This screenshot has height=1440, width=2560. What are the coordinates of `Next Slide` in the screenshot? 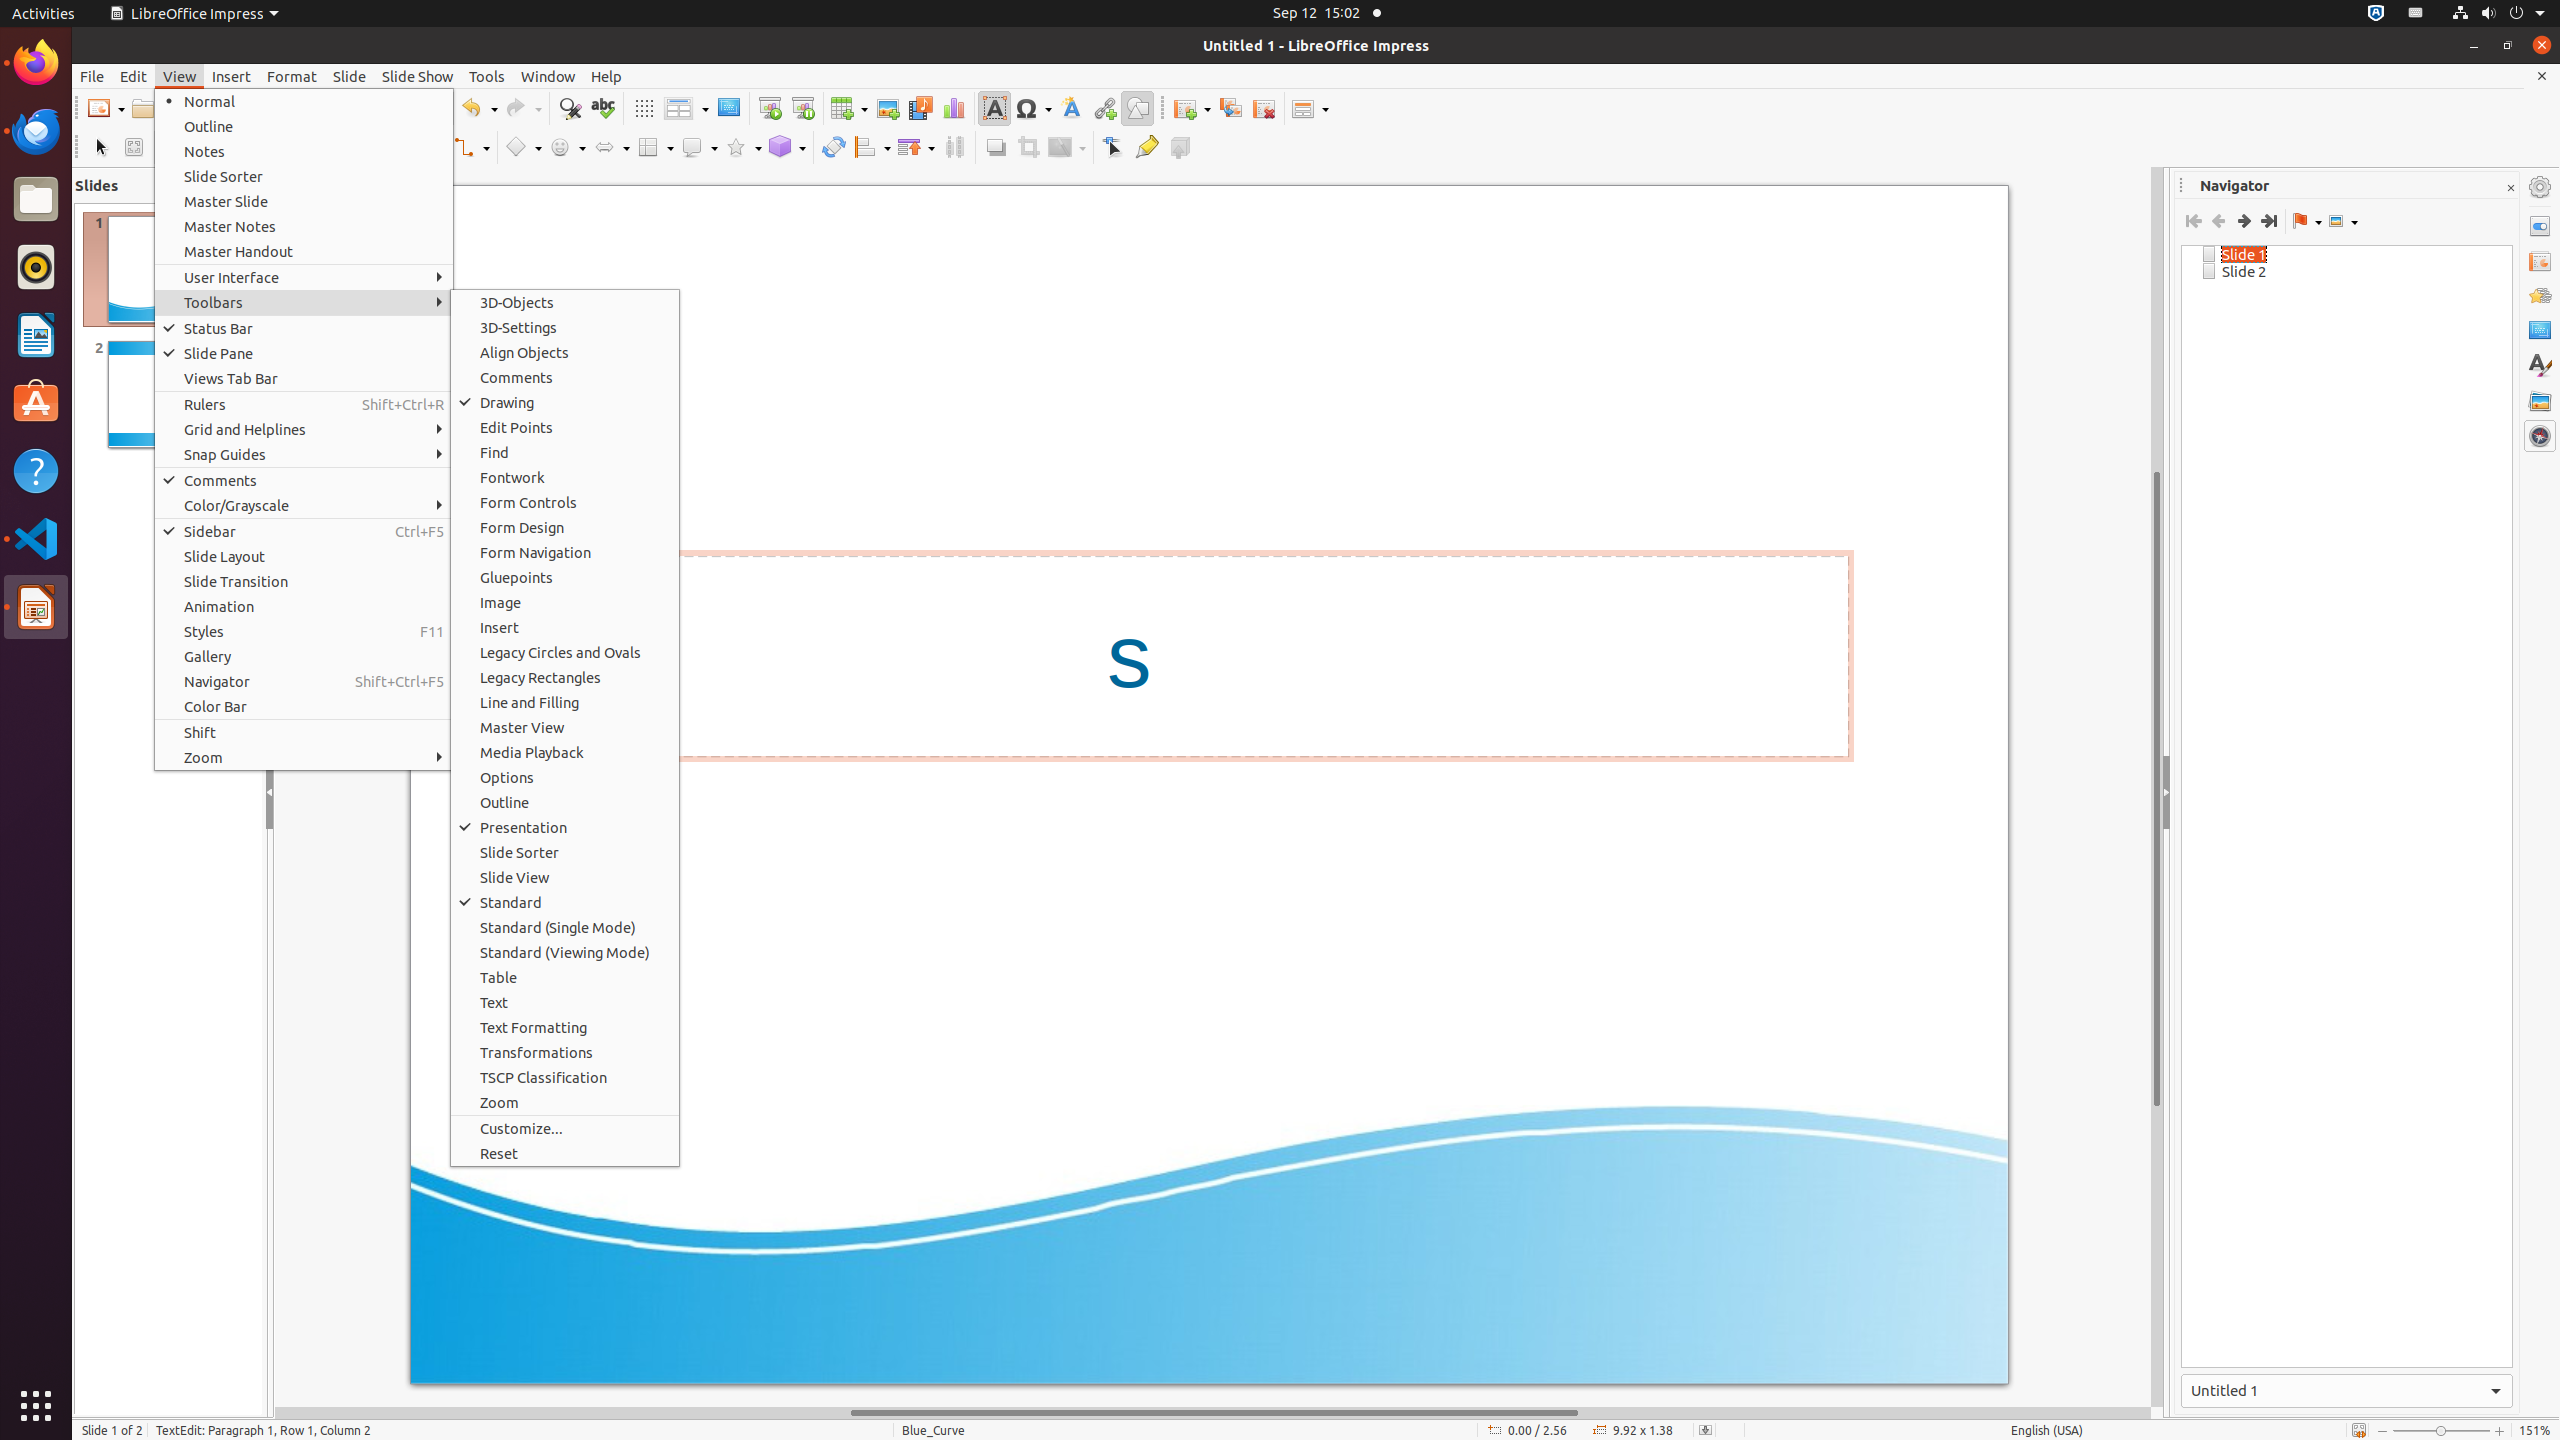 It's located at (2244, 221).